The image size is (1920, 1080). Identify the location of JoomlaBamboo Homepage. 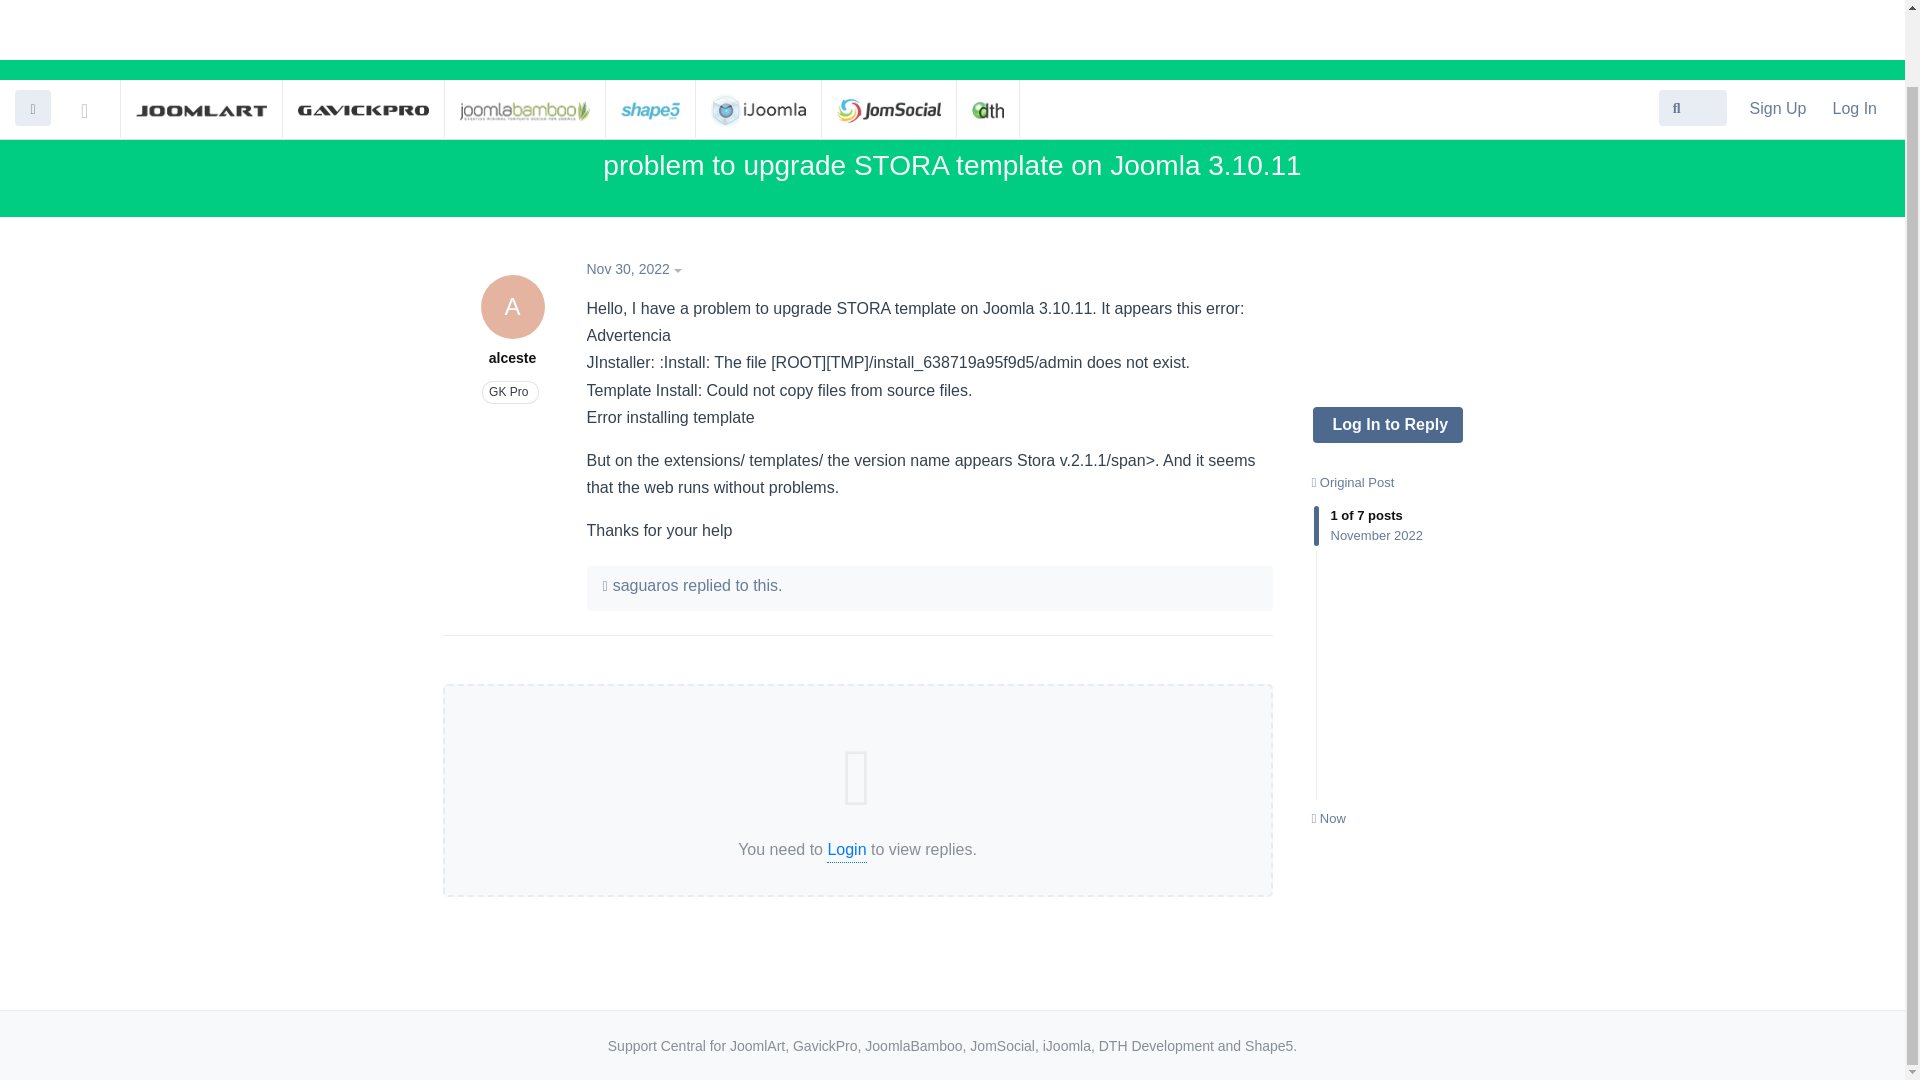
(526, 29).